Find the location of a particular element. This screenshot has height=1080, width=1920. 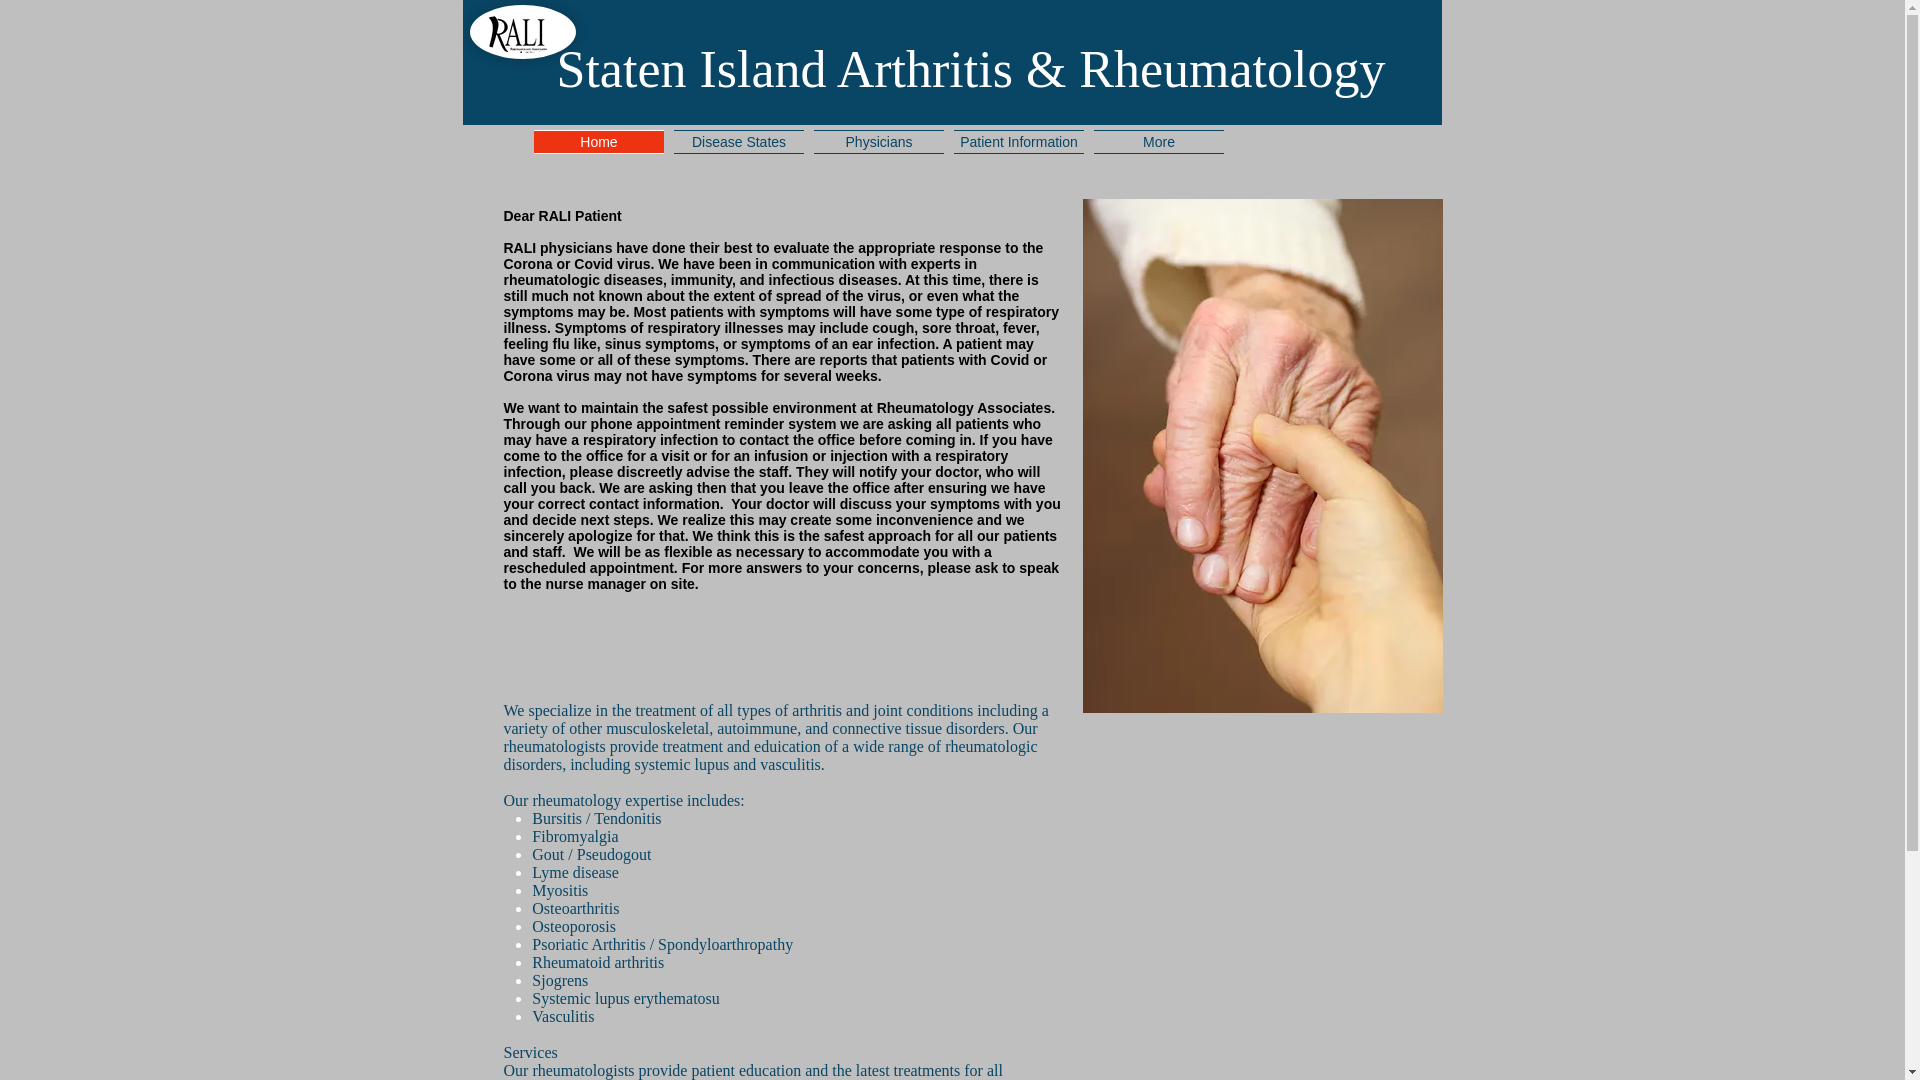

Patient Information is located at coordinates (1018, 142).